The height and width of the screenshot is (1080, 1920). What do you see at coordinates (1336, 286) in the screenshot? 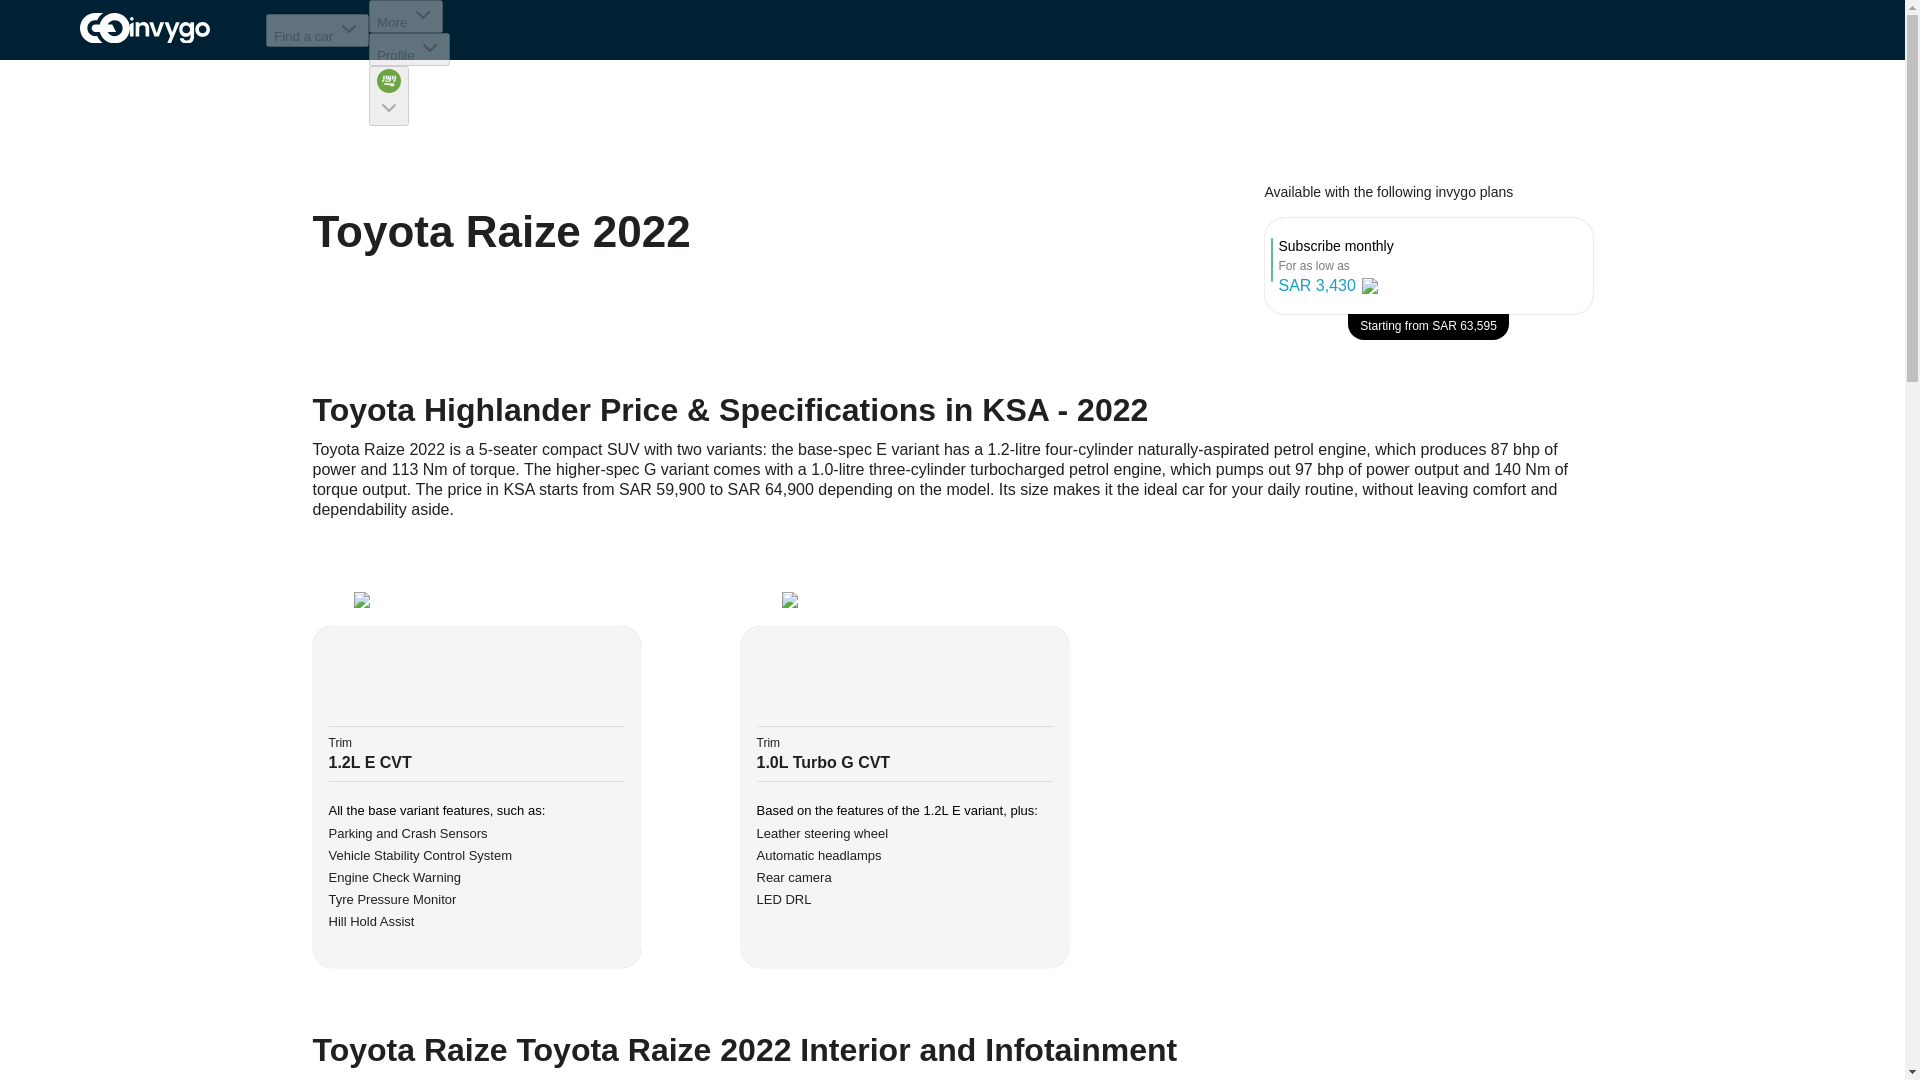
I see `SAR 3,430` at bounding box center [1336, 286].